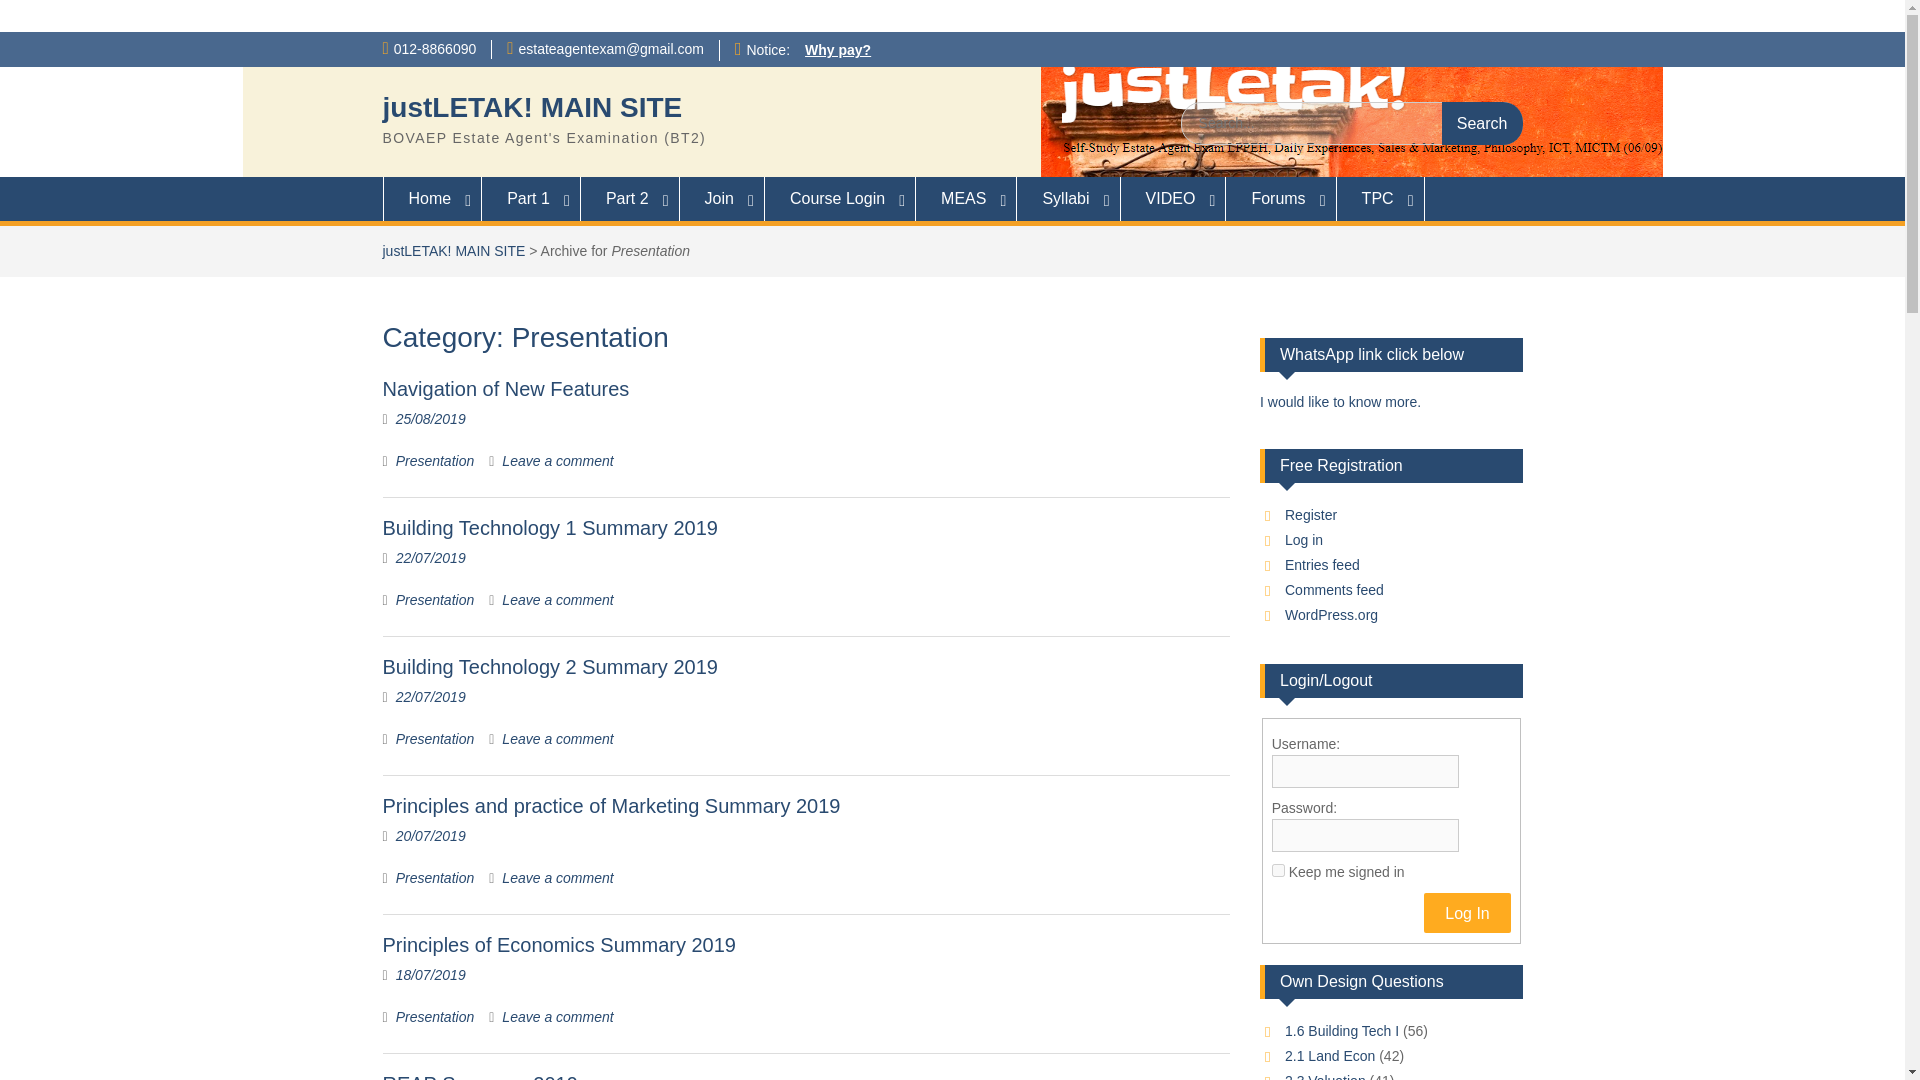  What do you see at coordinates (838, 50) in the screenshot?
I see `Why pay?` at bounding box center [838, 50].